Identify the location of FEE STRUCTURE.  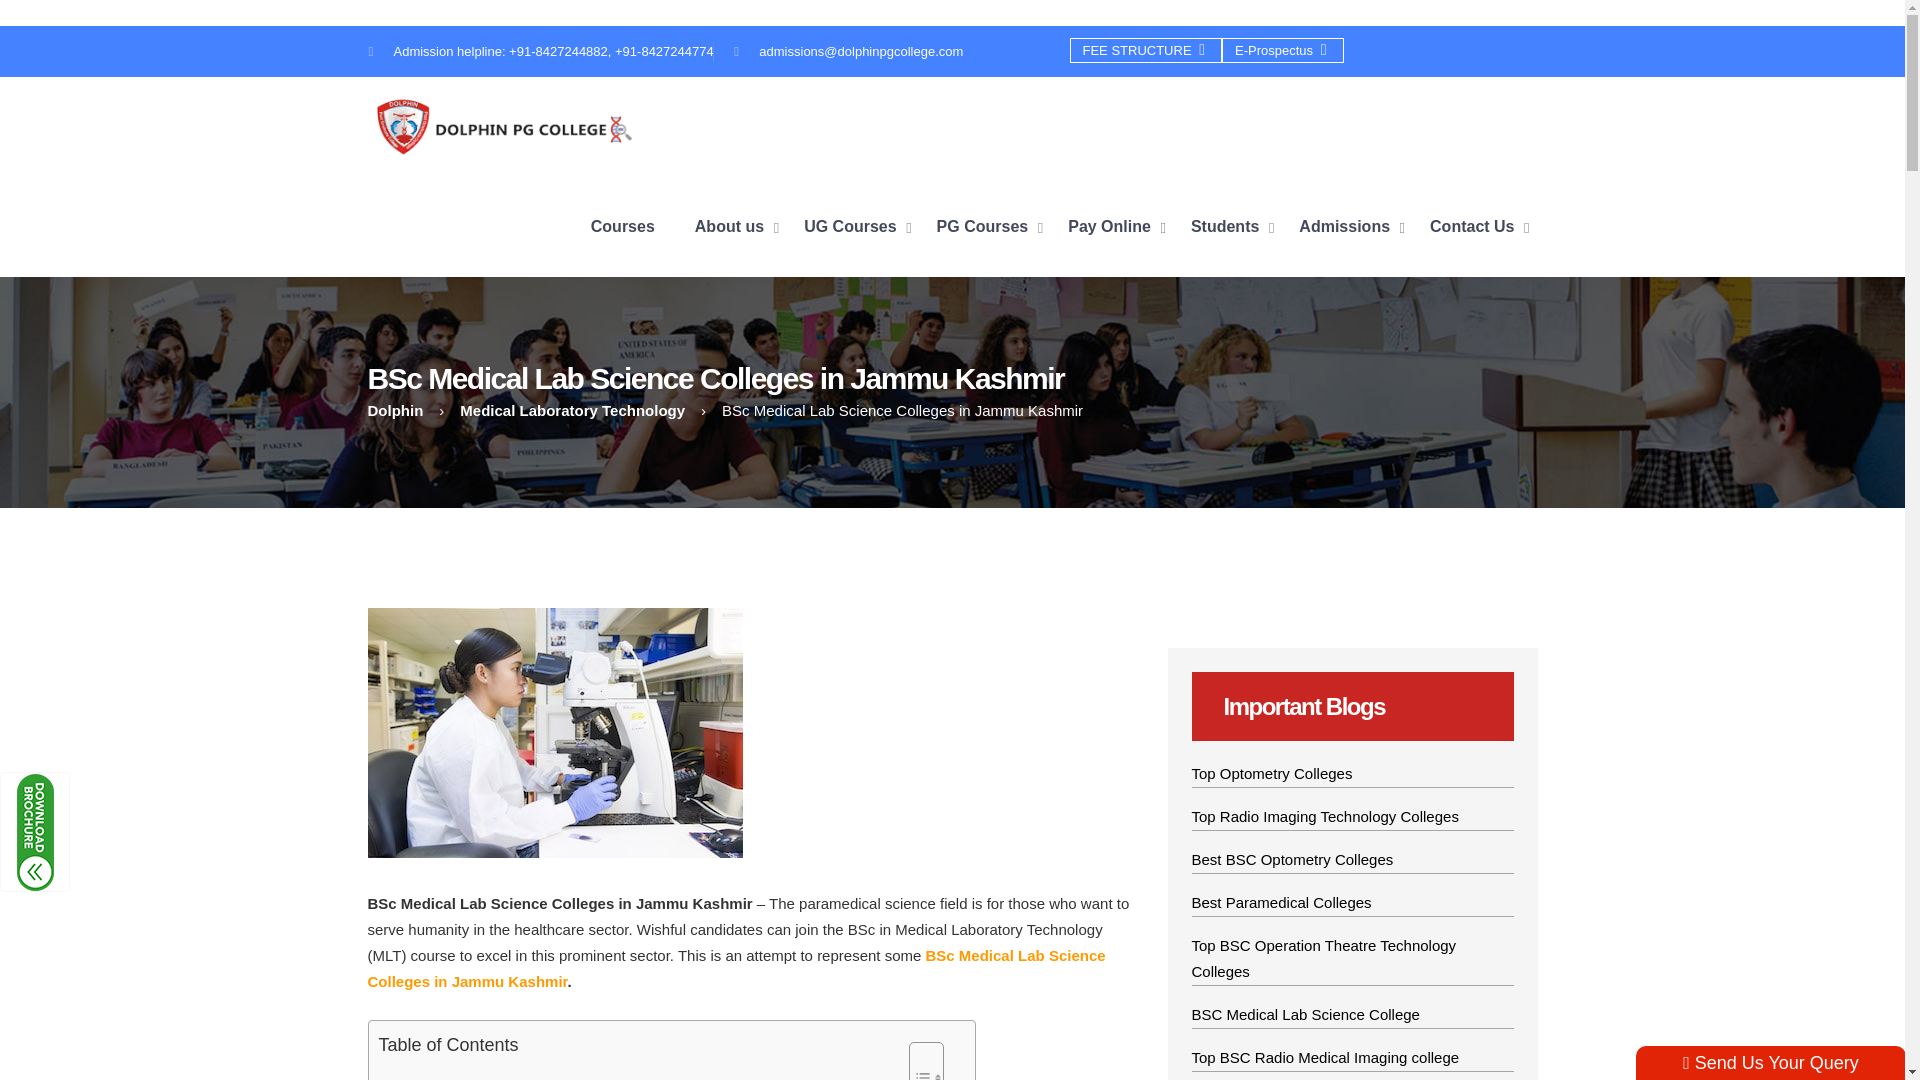
(1146, 50).